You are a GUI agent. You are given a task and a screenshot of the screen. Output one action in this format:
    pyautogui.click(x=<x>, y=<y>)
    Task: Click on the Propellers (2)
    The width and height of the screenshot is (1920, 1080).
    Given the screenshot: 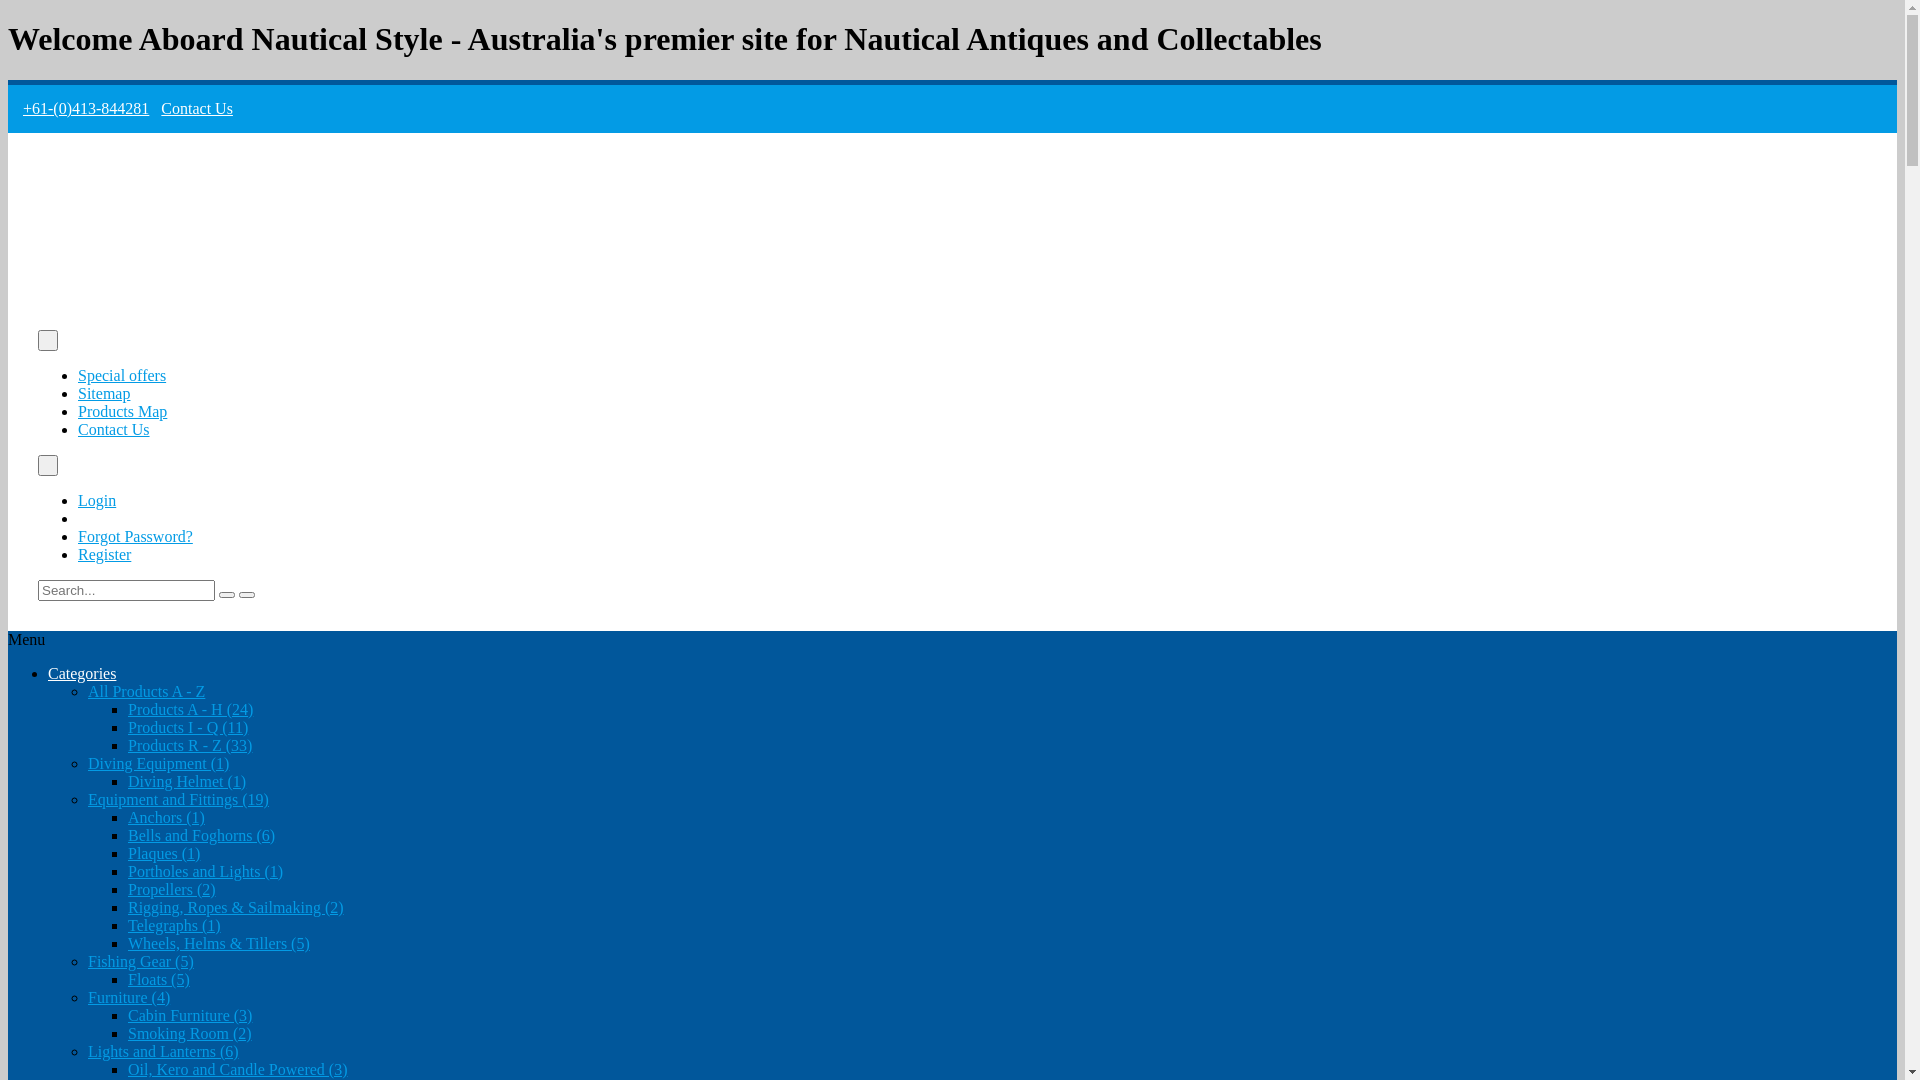 What is the action you would take?
    pyautogui.click(x=172, y=890)
    